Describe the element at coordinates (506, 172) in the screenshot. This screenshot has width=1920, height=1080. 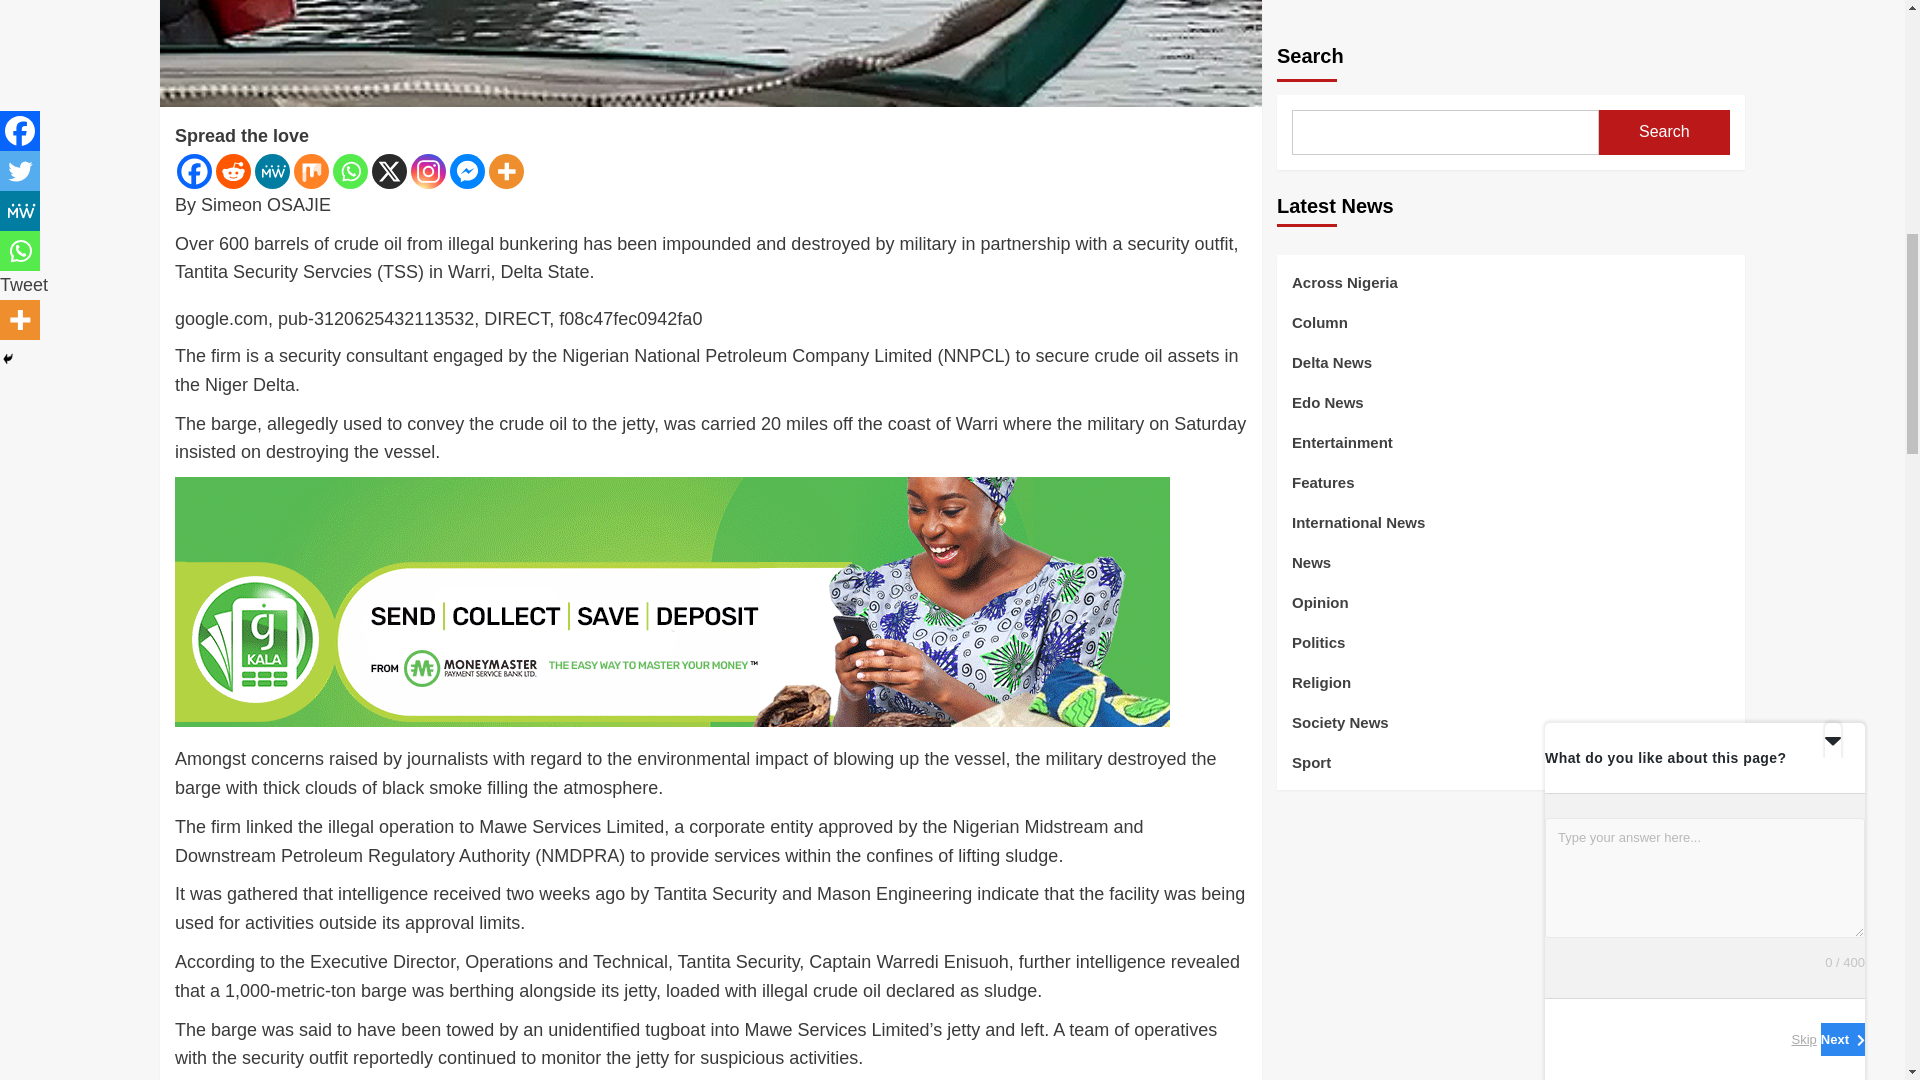
I see `More` at that location.